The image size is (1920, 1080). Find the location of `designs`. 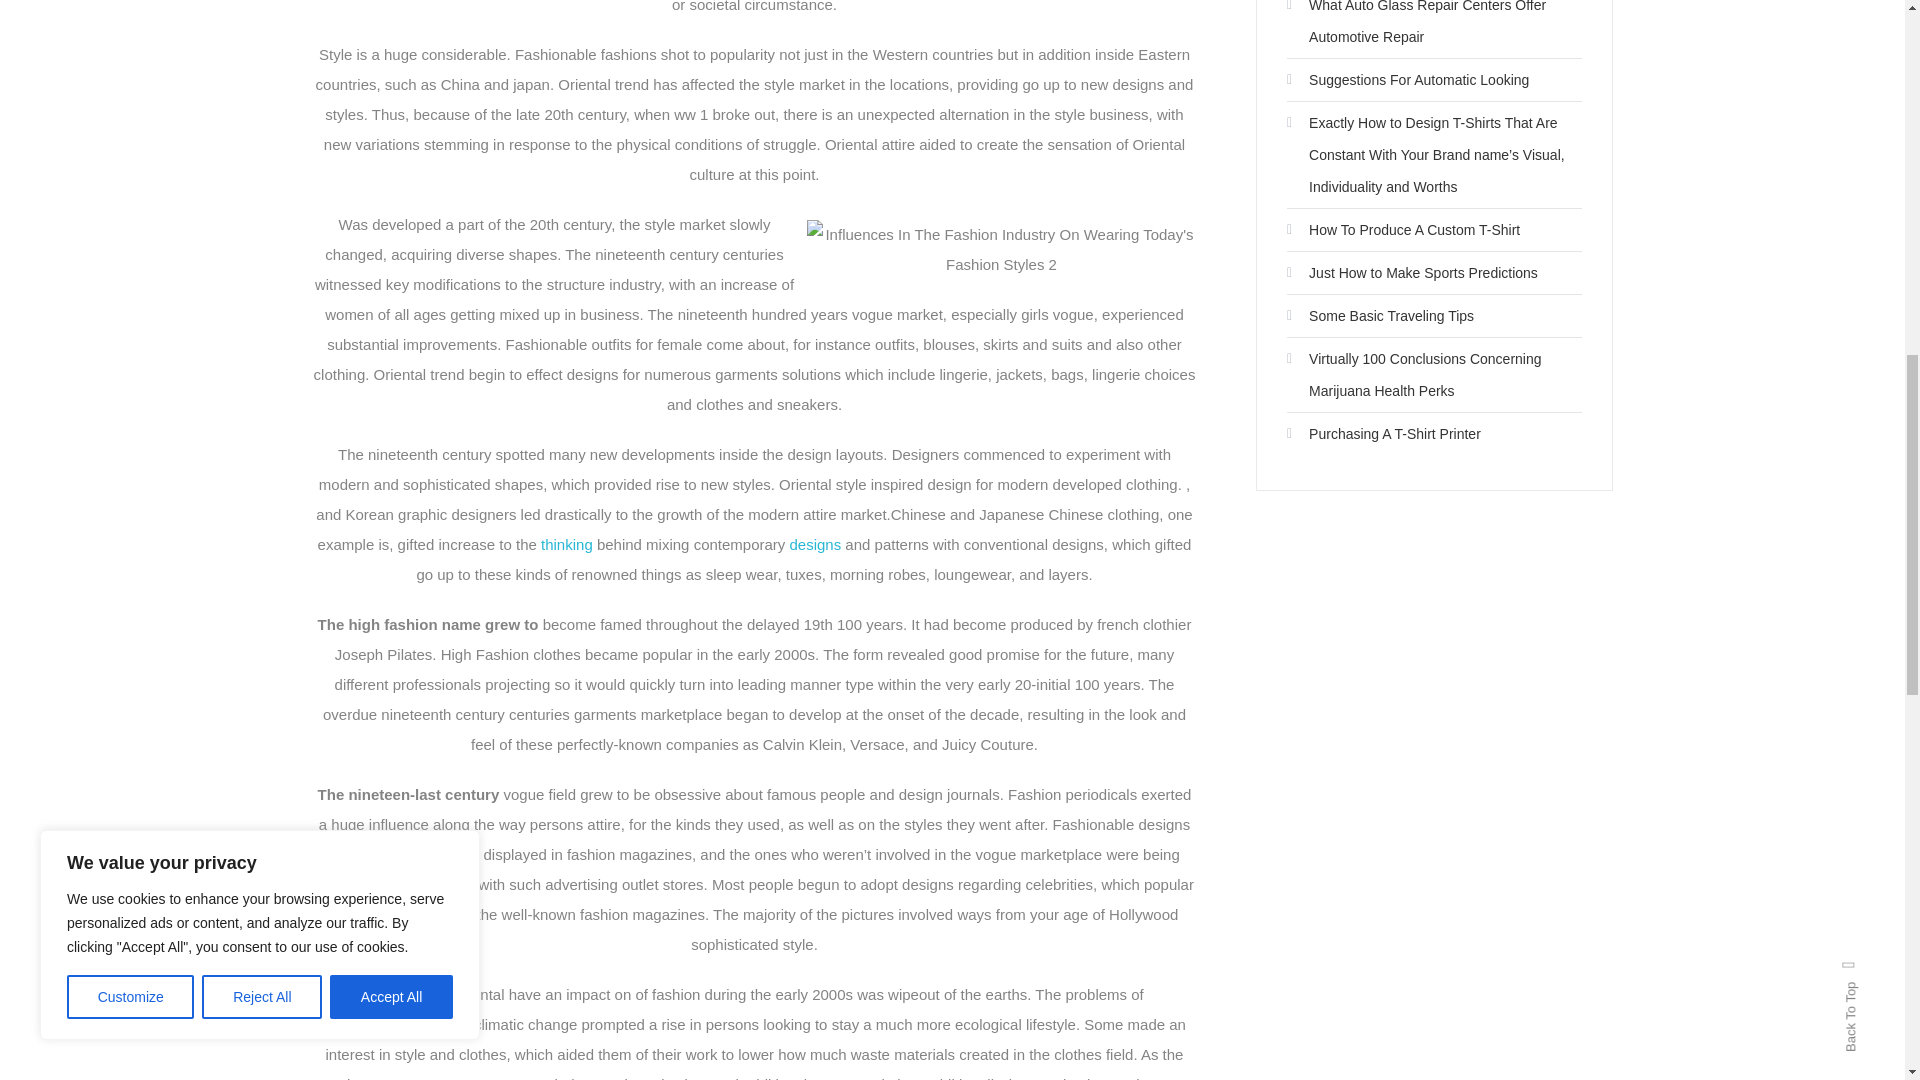

designs is located at coordinates (816, 544).